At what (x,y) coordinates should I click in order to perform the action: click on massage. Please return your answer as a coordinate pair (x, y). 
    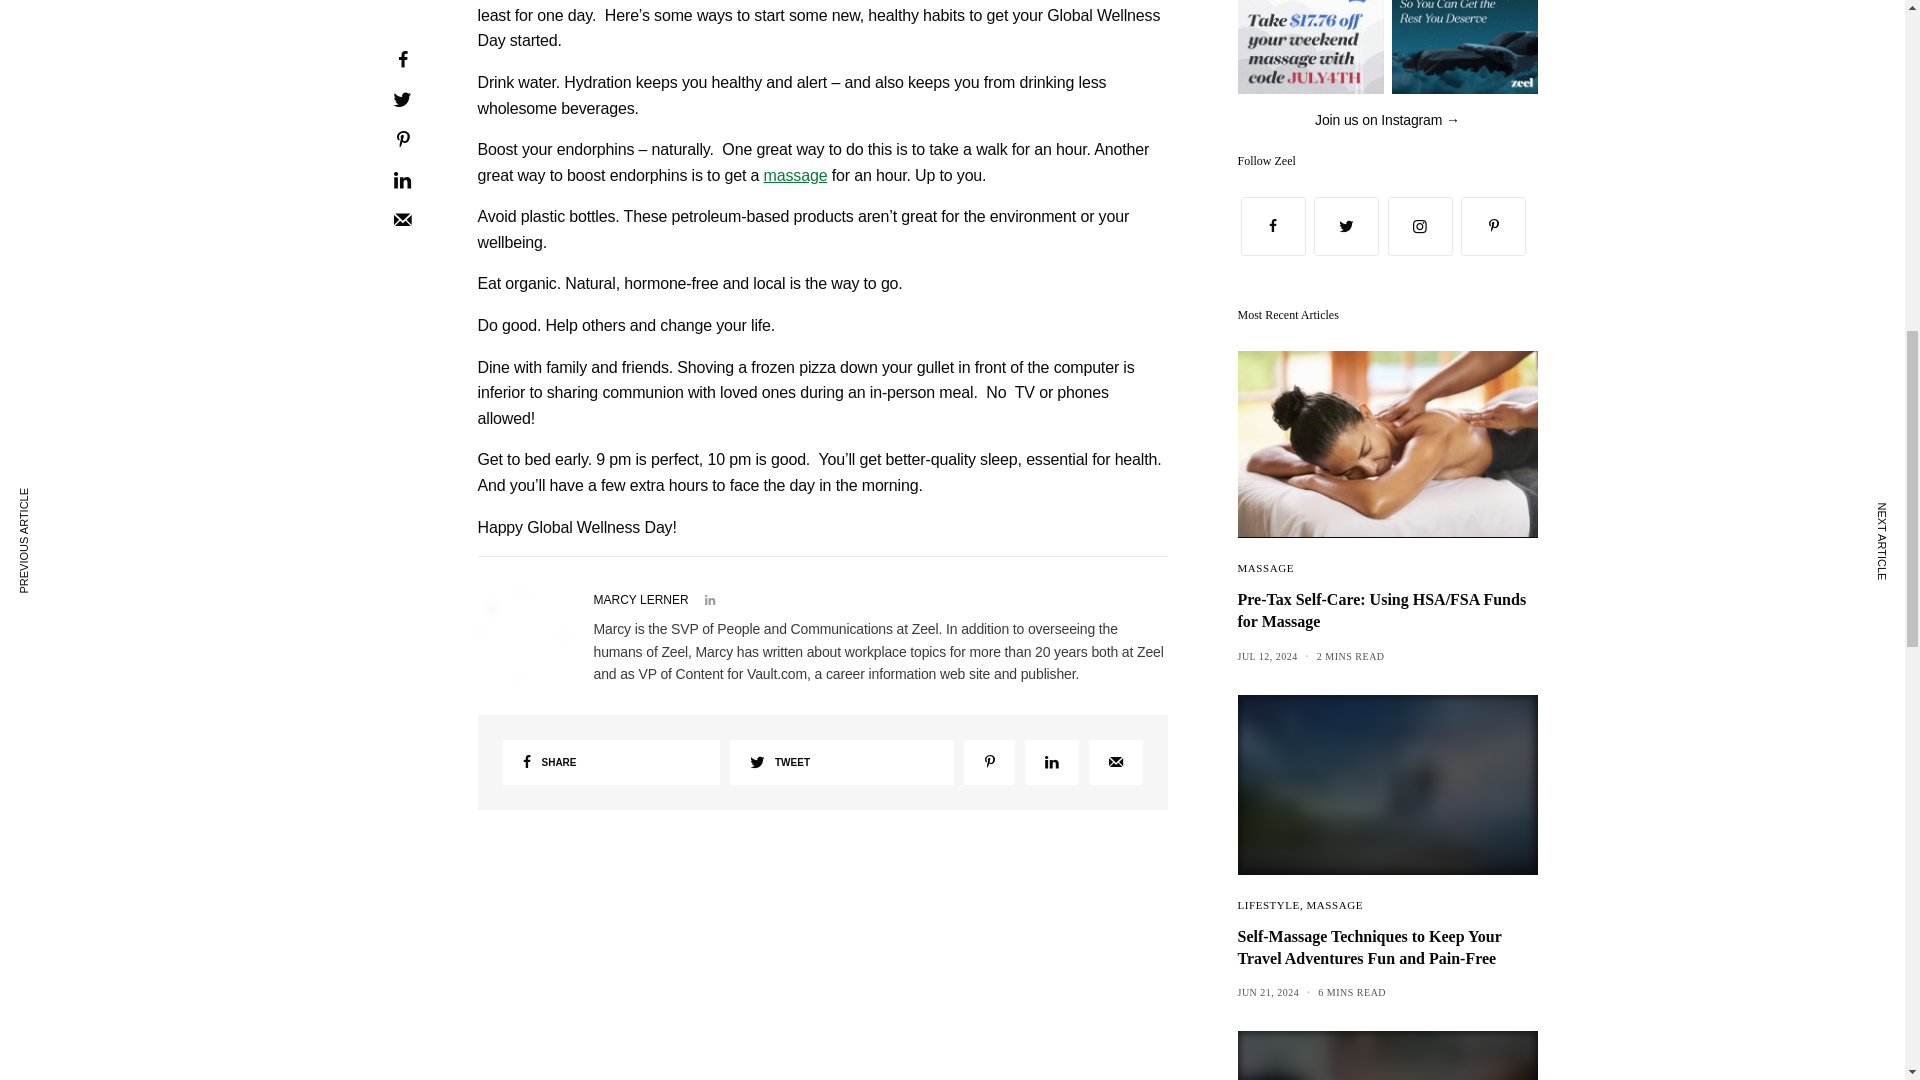
    Looking at the image, I should click on (796, 175).